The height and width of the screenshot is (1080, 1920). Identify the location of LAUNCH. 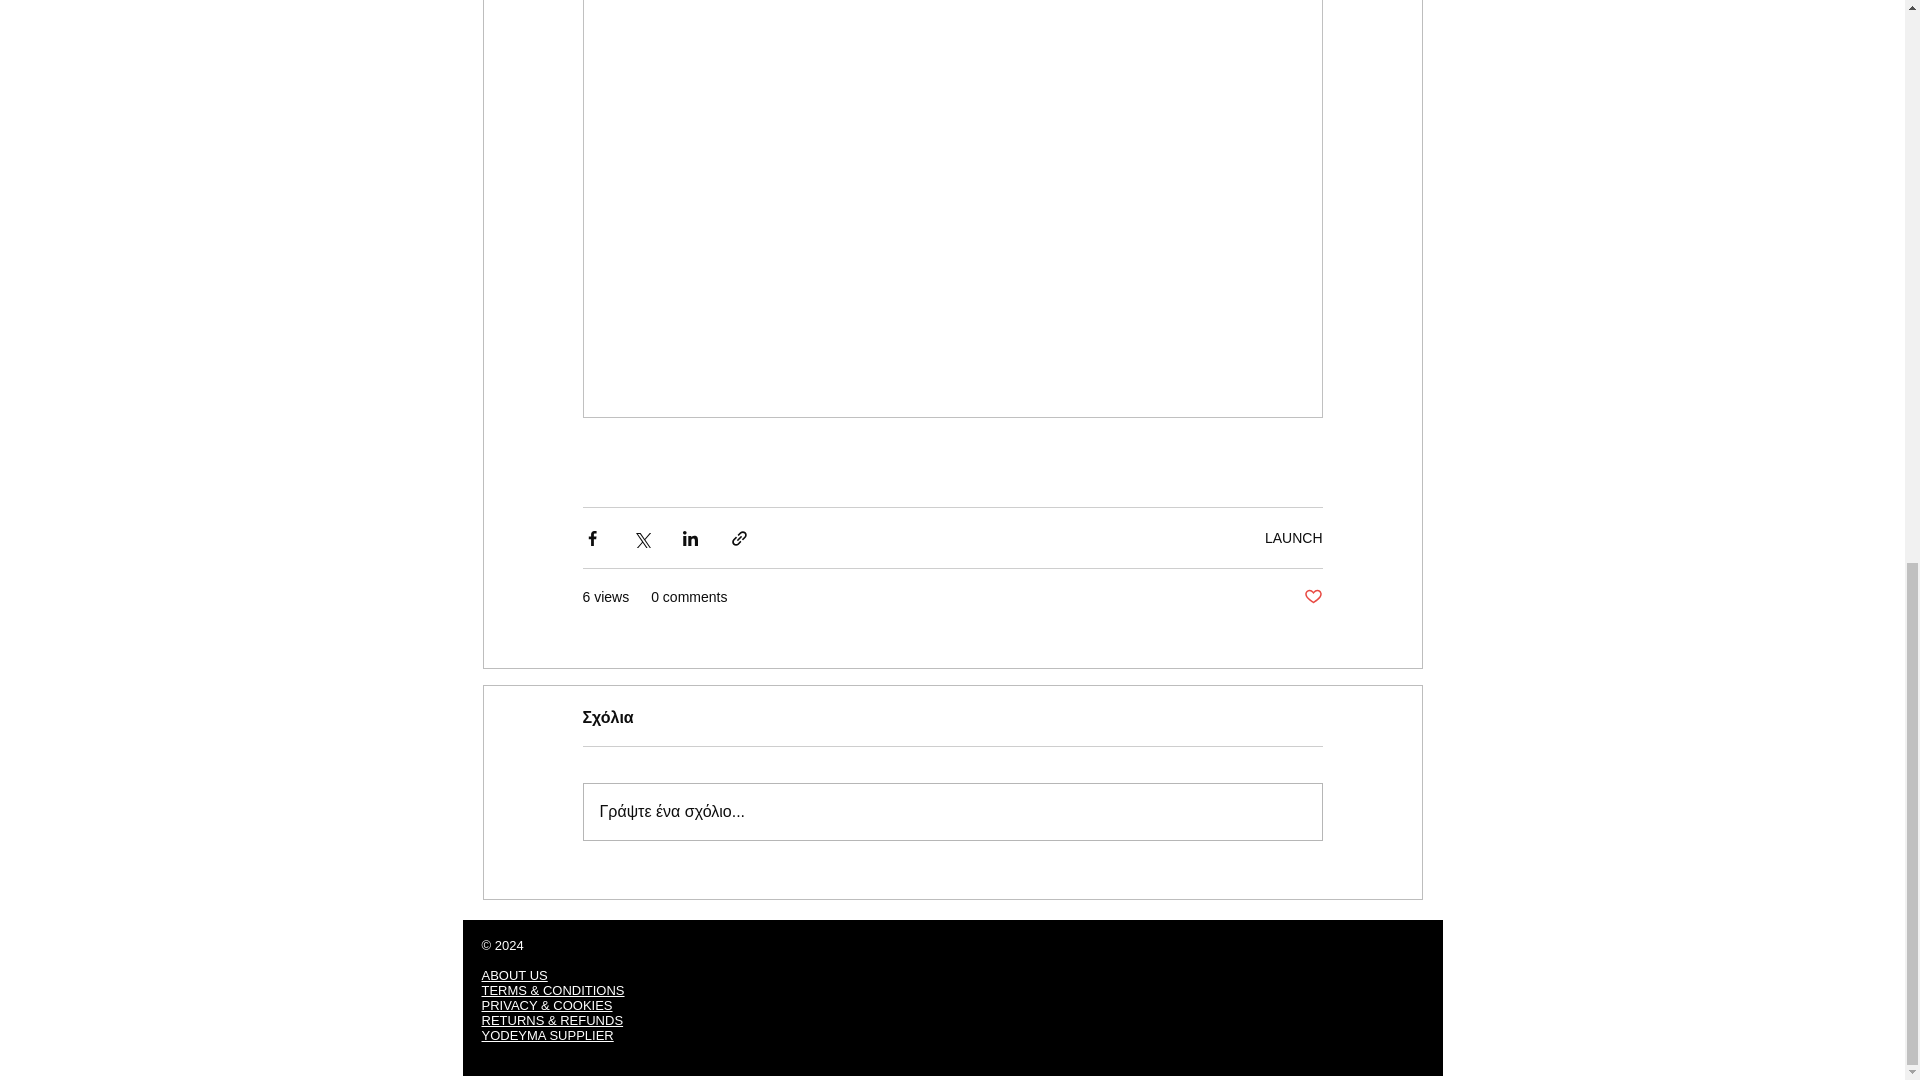
(1294, 538).